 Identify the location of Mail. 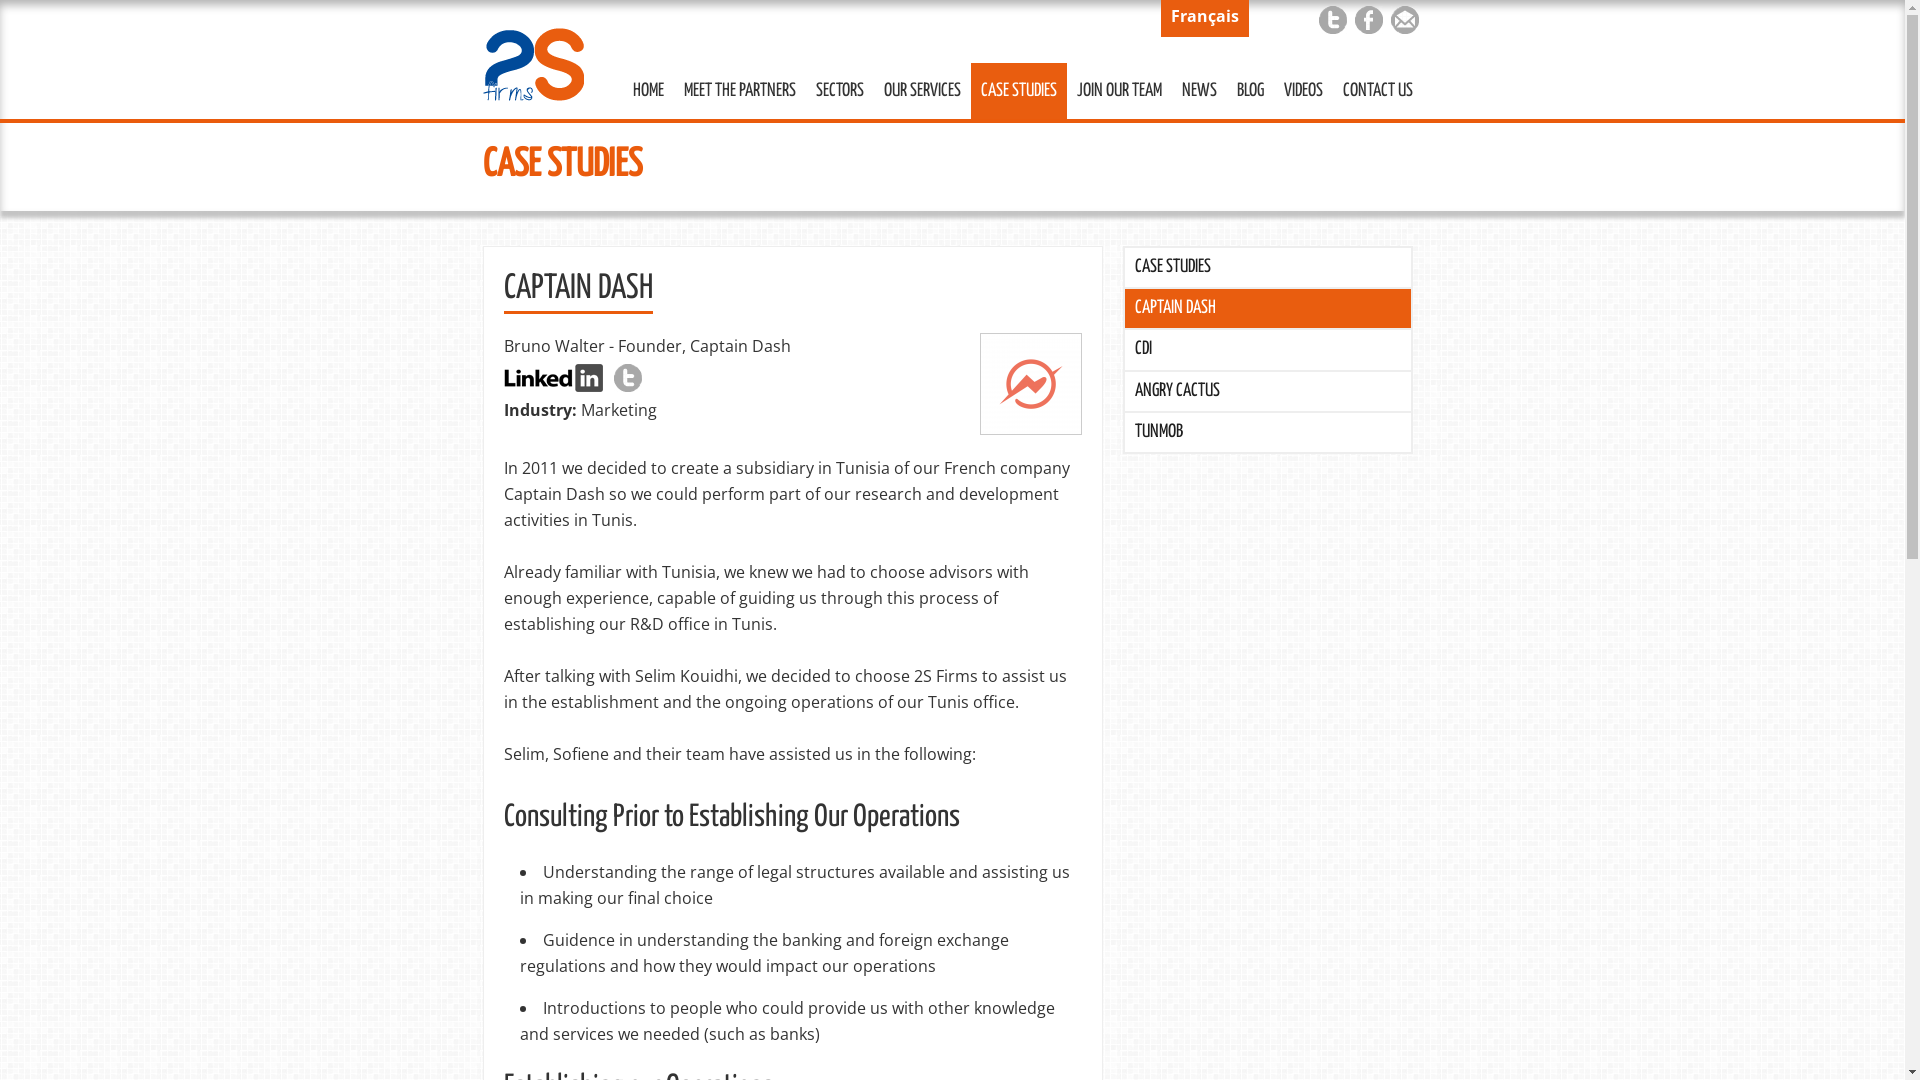
(1404, 20).